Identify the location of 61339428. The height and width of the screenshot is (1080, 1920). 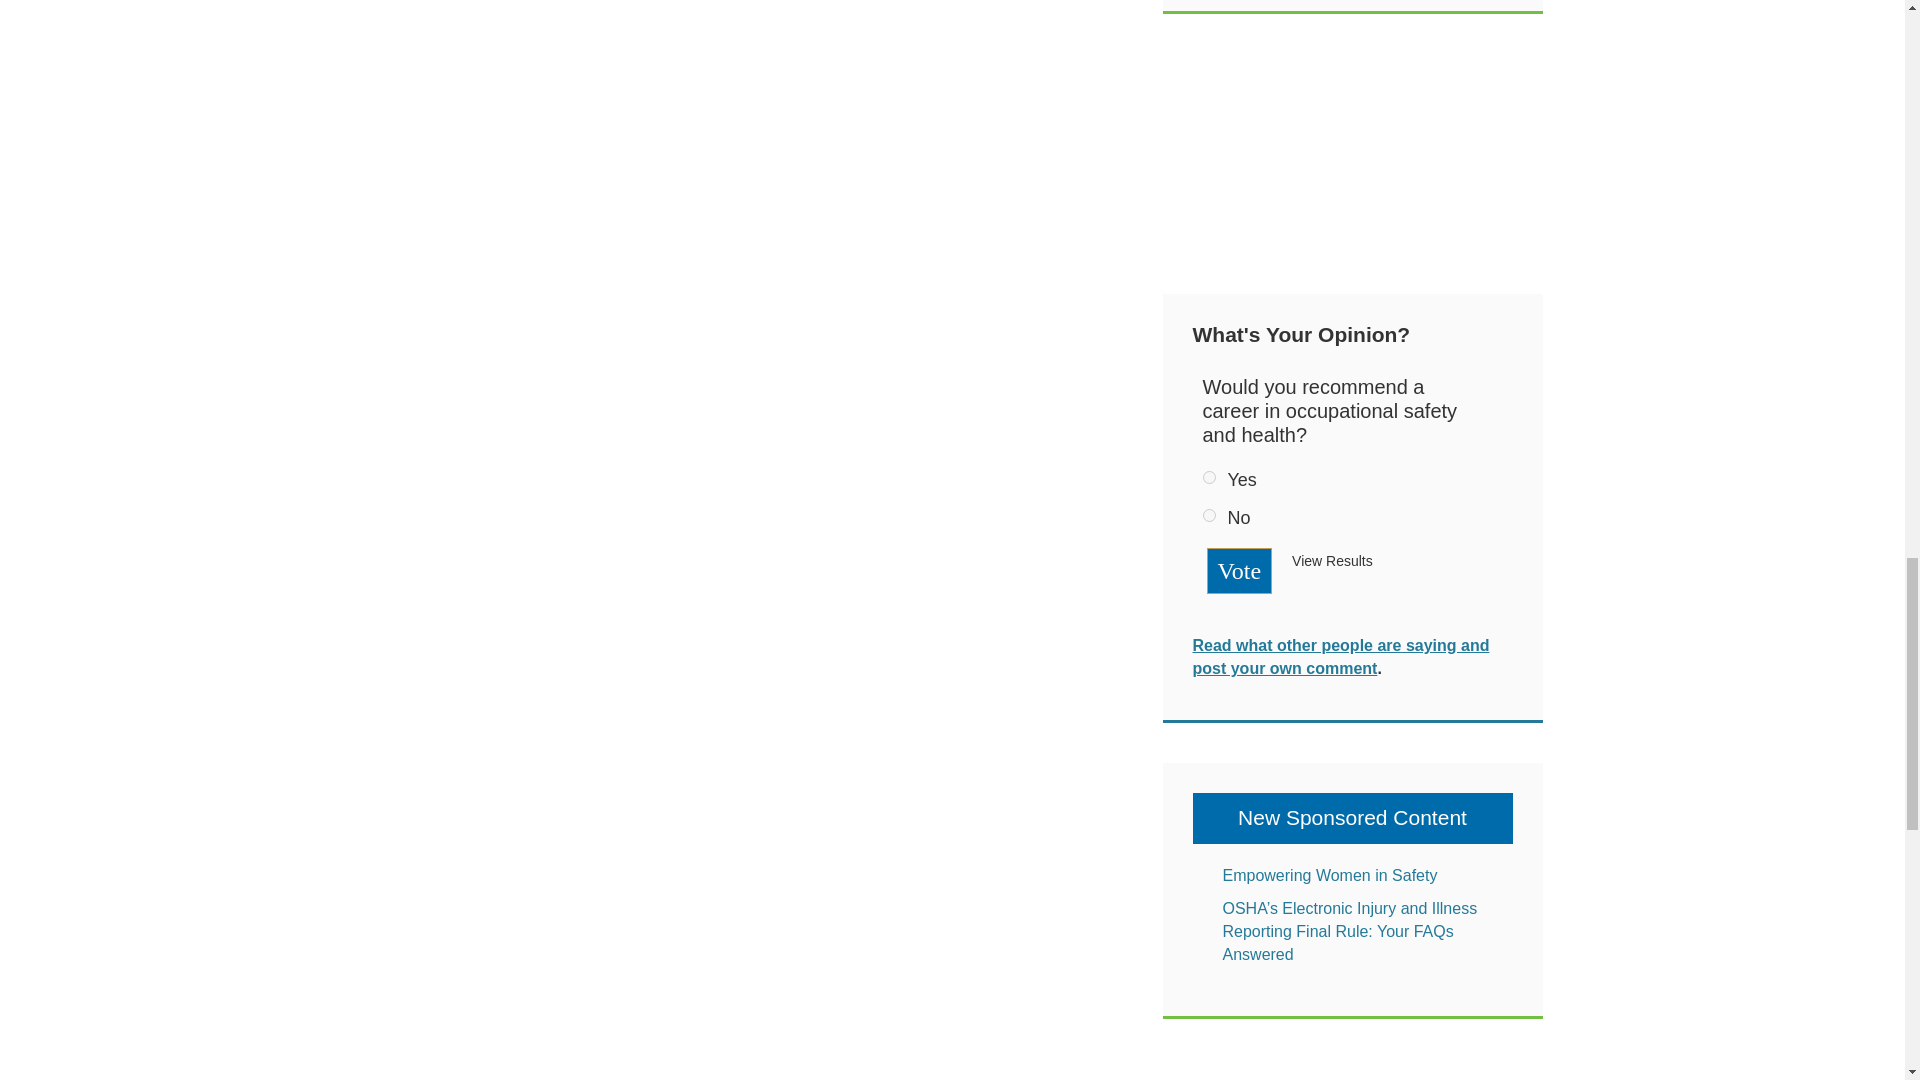
(1208, 514).